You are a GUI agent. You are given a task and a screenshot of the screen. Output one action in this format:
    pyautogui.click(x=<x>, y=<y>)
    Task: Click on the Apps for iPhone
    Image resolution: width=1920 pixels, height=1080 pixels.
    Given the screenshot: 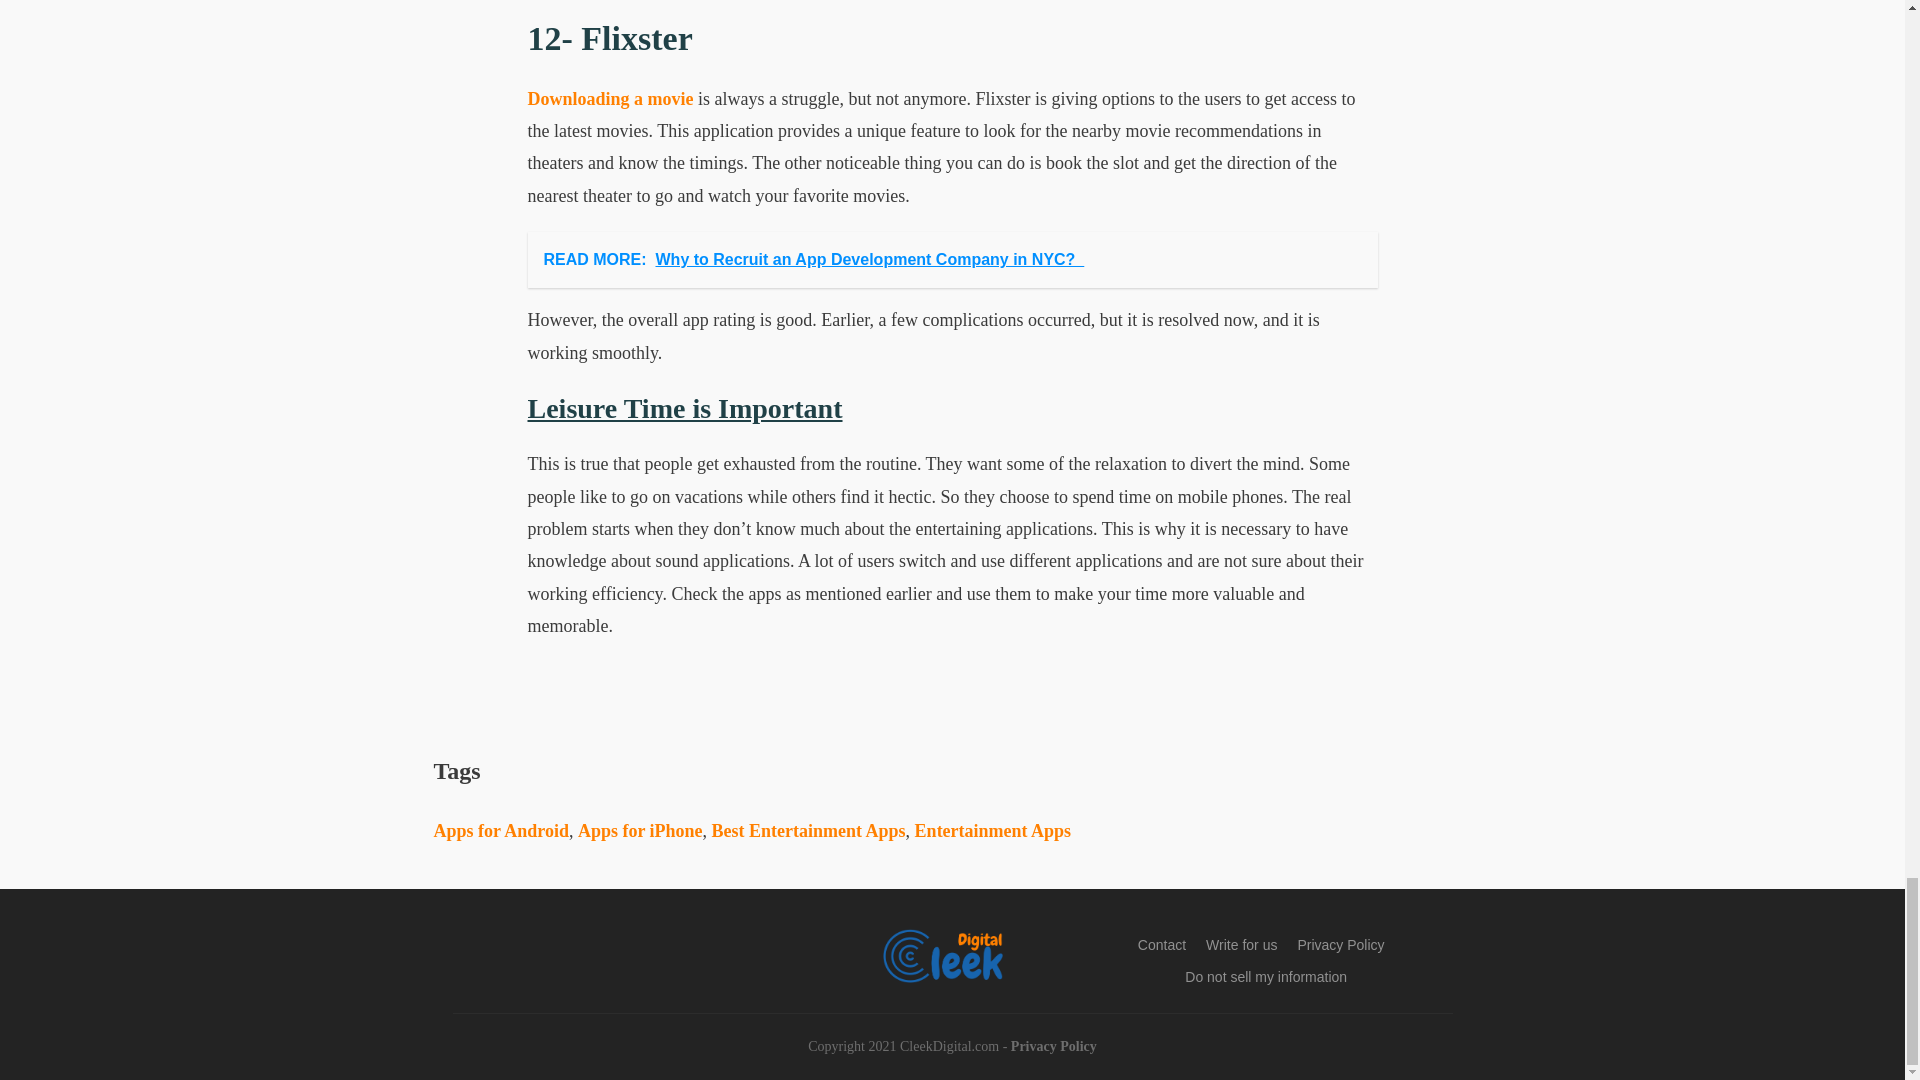 What is the action you would take?
    pyautogui.click(x=640, y=830)
    